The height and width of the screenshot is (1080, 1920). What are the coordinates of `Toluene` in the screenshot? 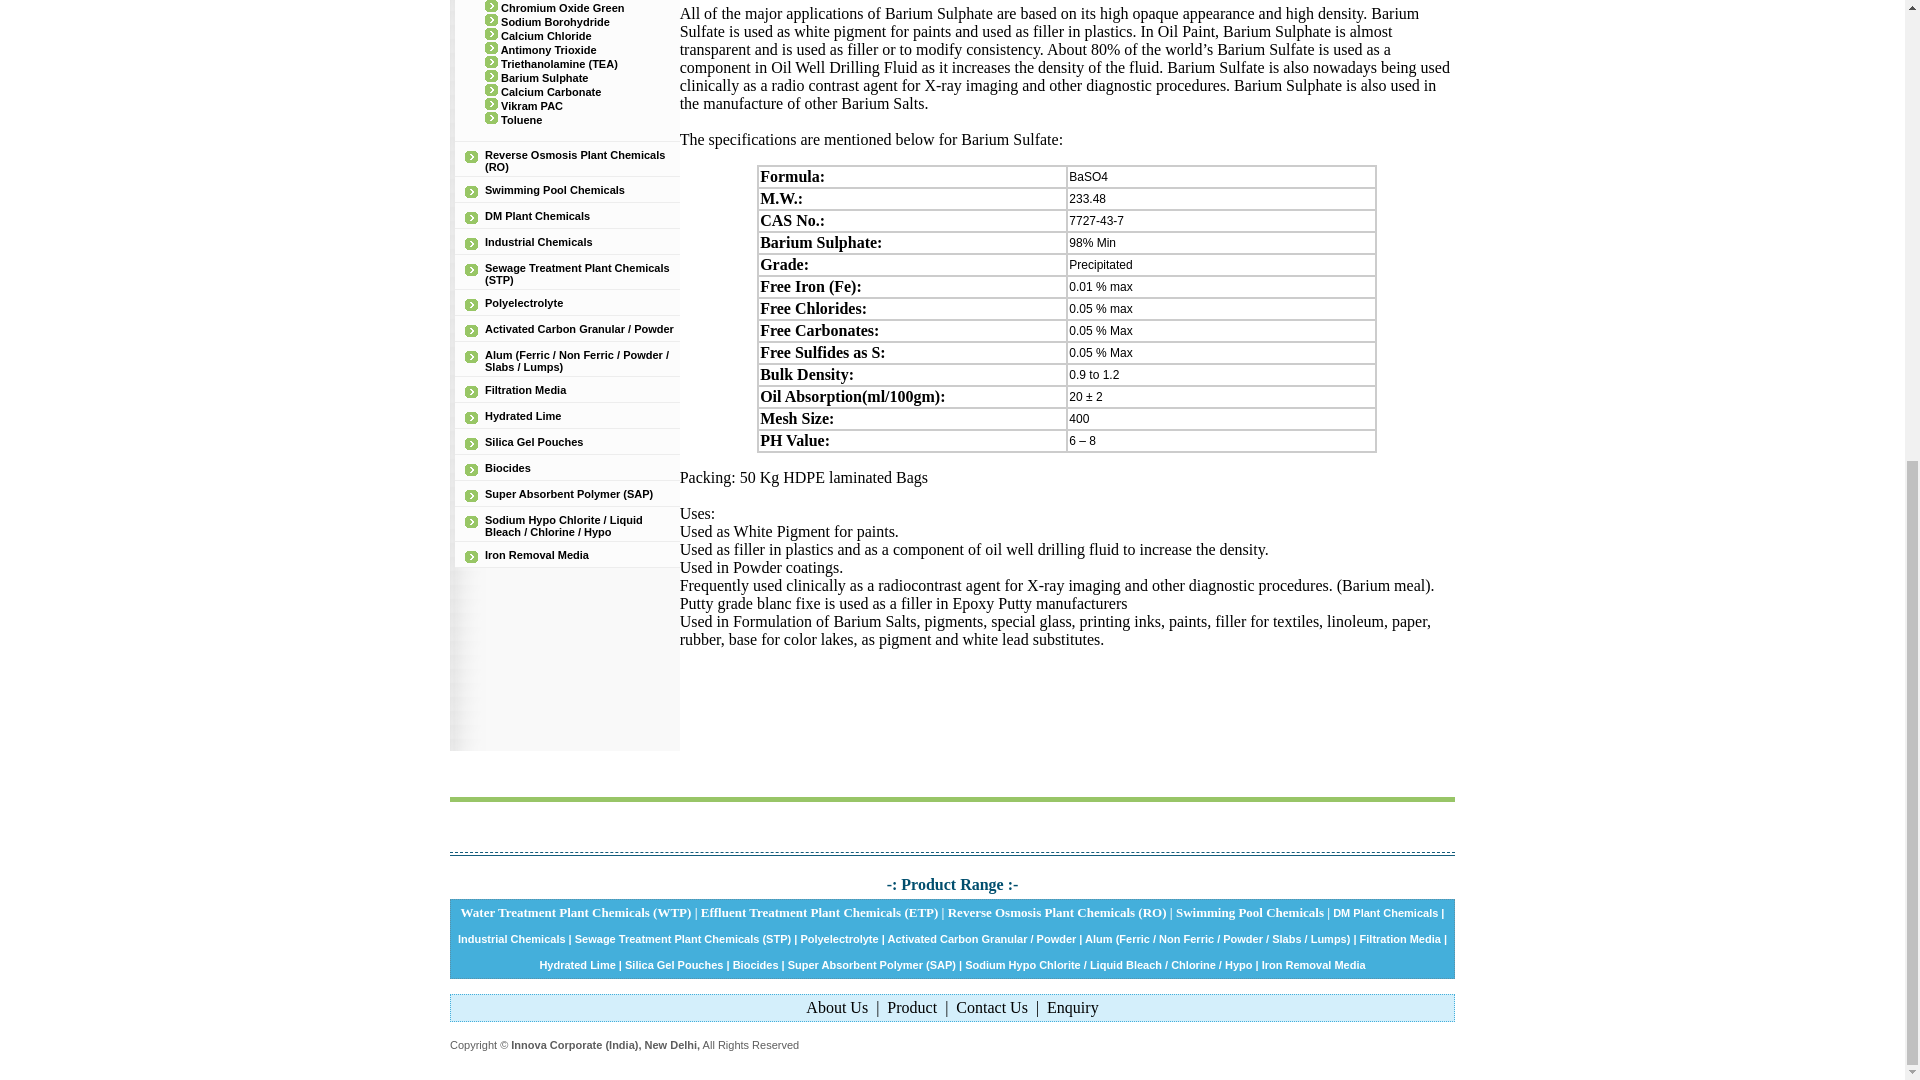 It's located at (521, 120).